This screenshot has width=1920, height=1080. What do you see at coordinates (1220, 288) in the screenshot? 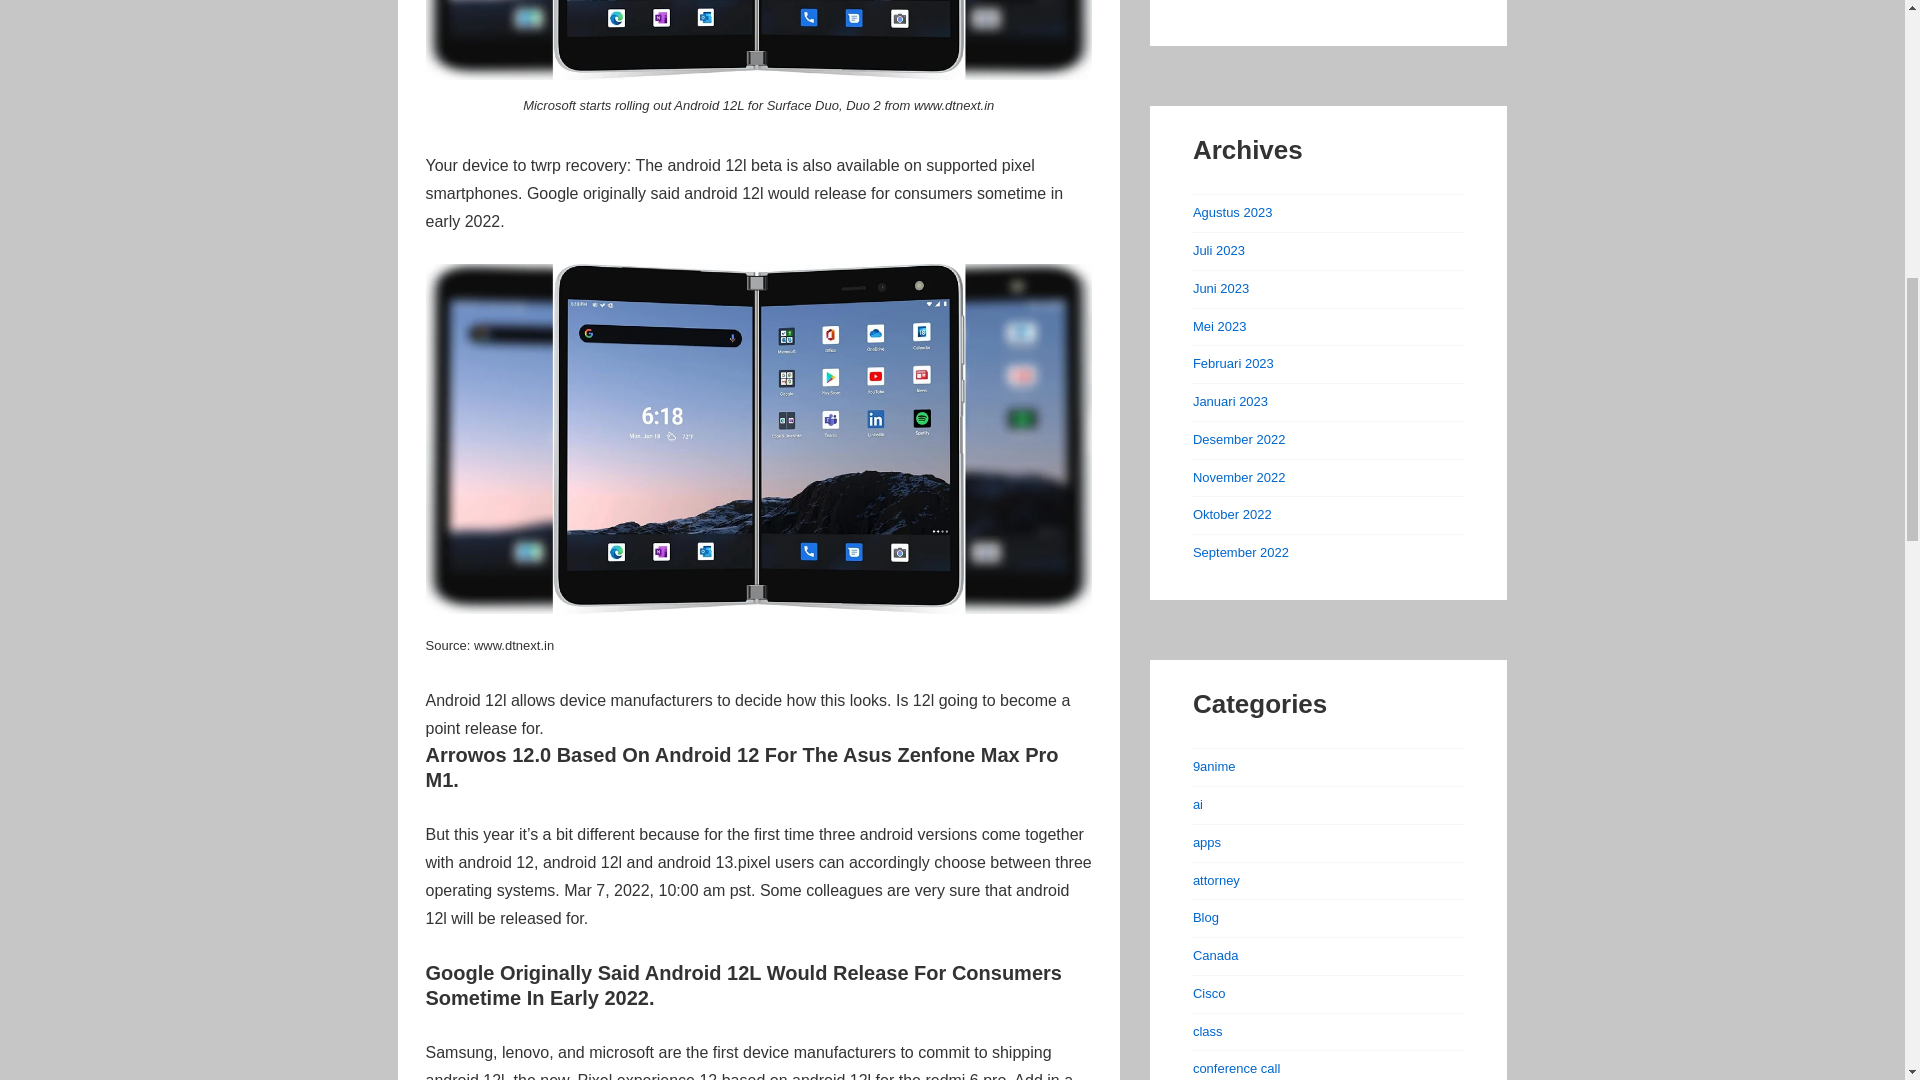
I see `Juni 2023` at bounding box center [1220, 288].